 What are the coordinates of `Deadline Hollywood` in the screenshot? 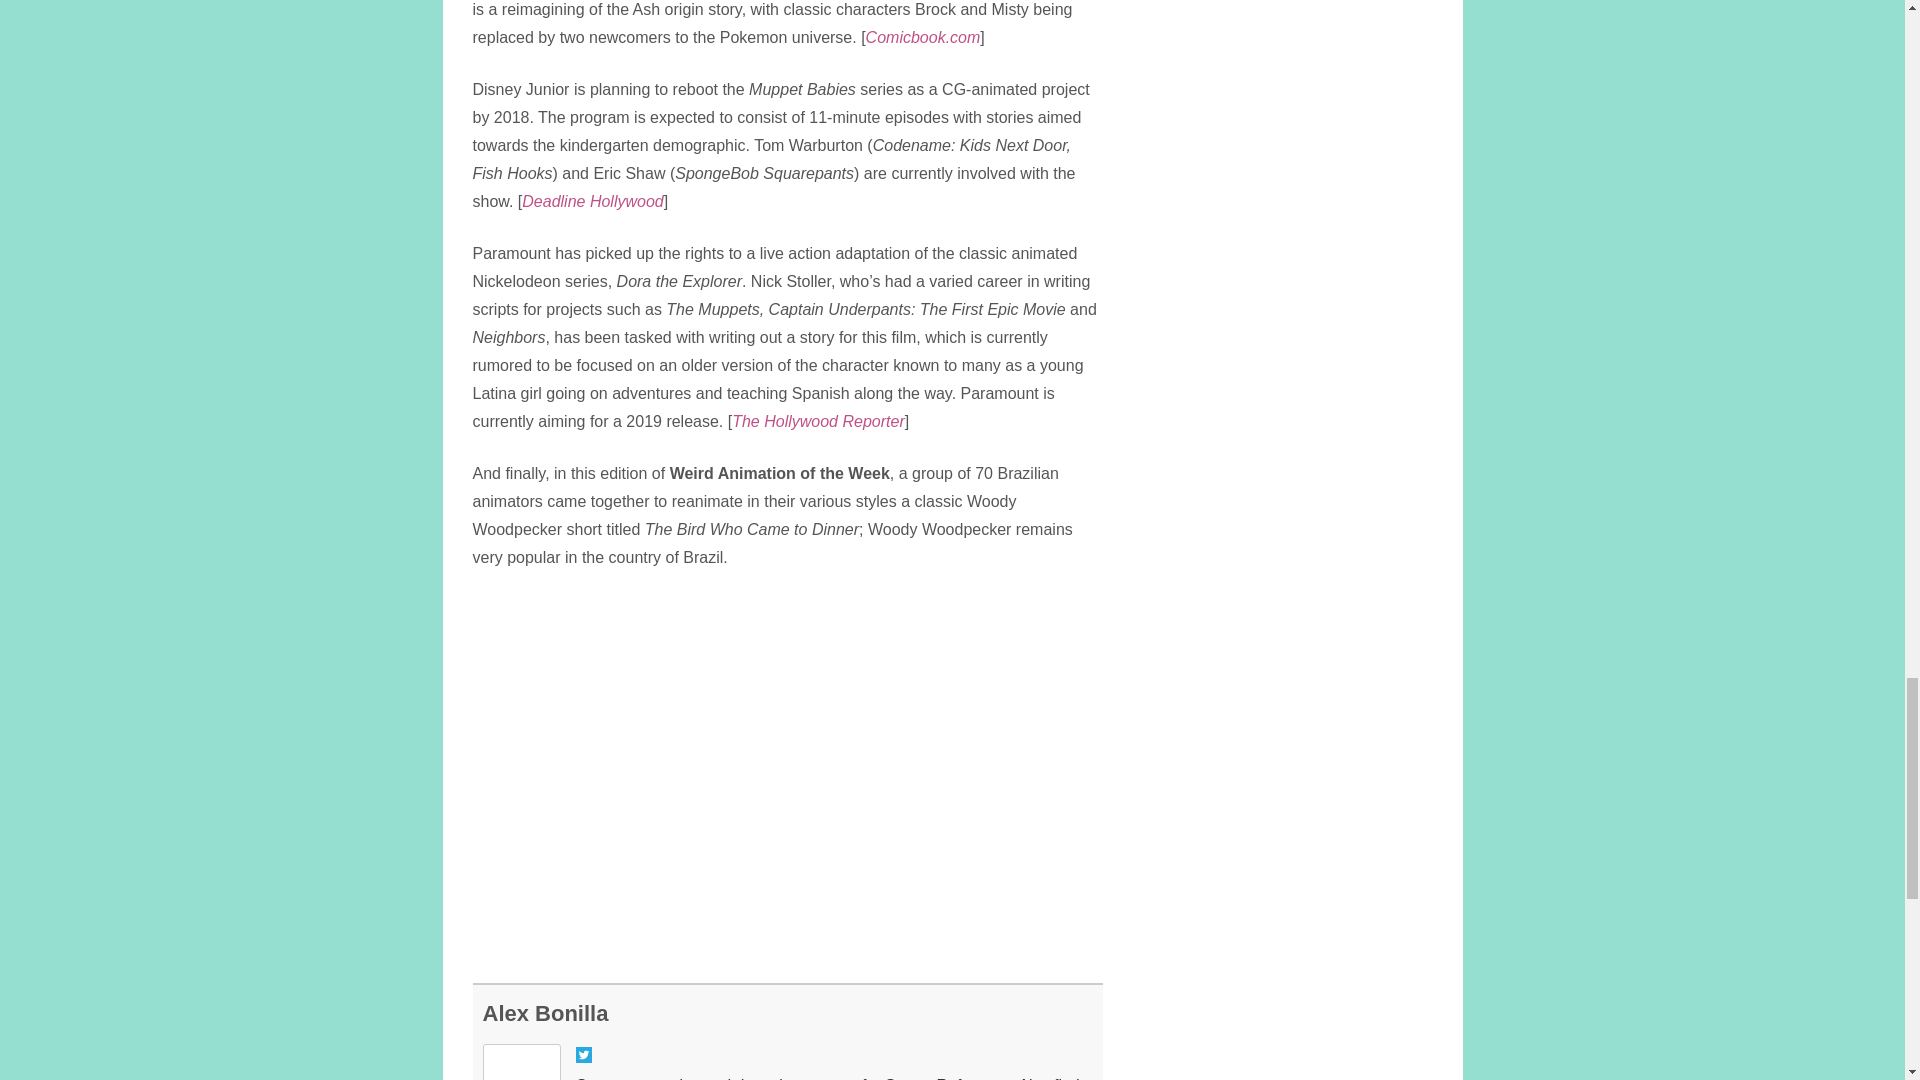 It's located at (592, 201).